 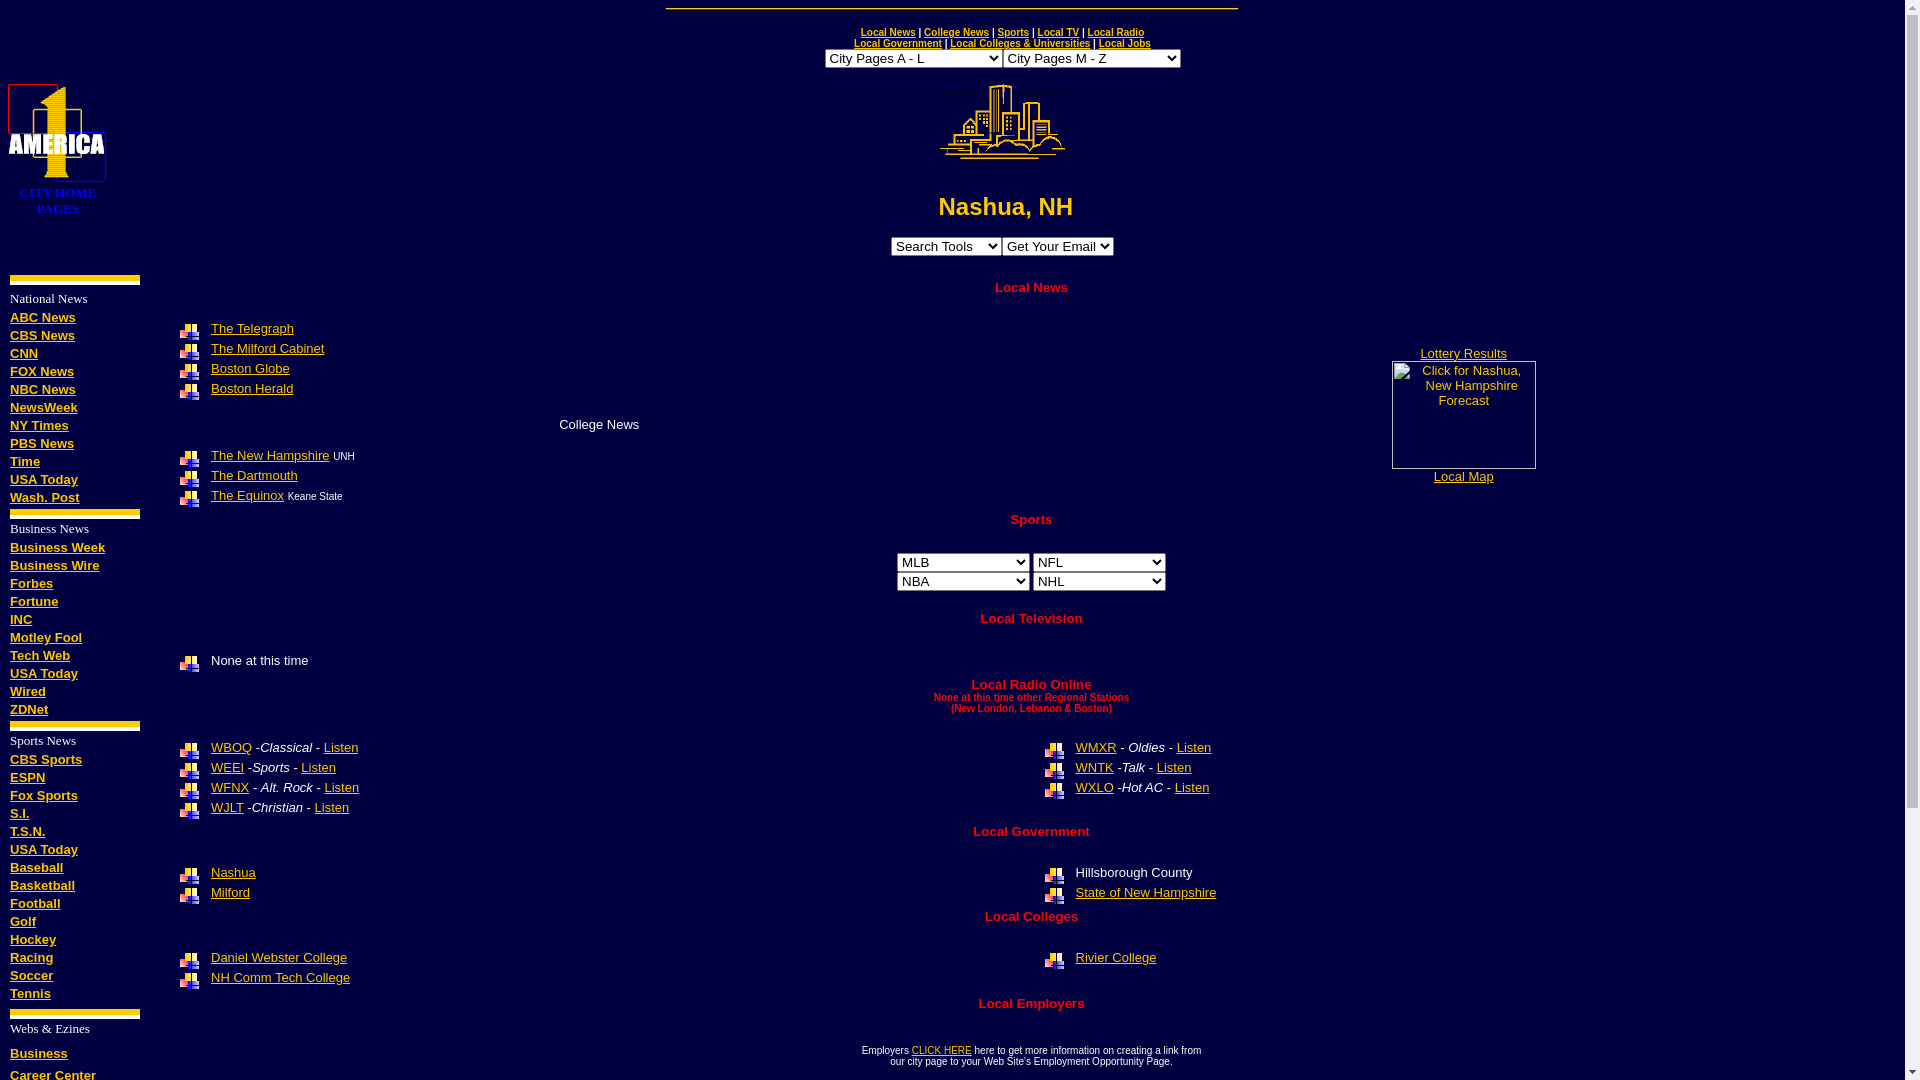 I want to click on Daniel Webster College, so click(x=279, y=956).